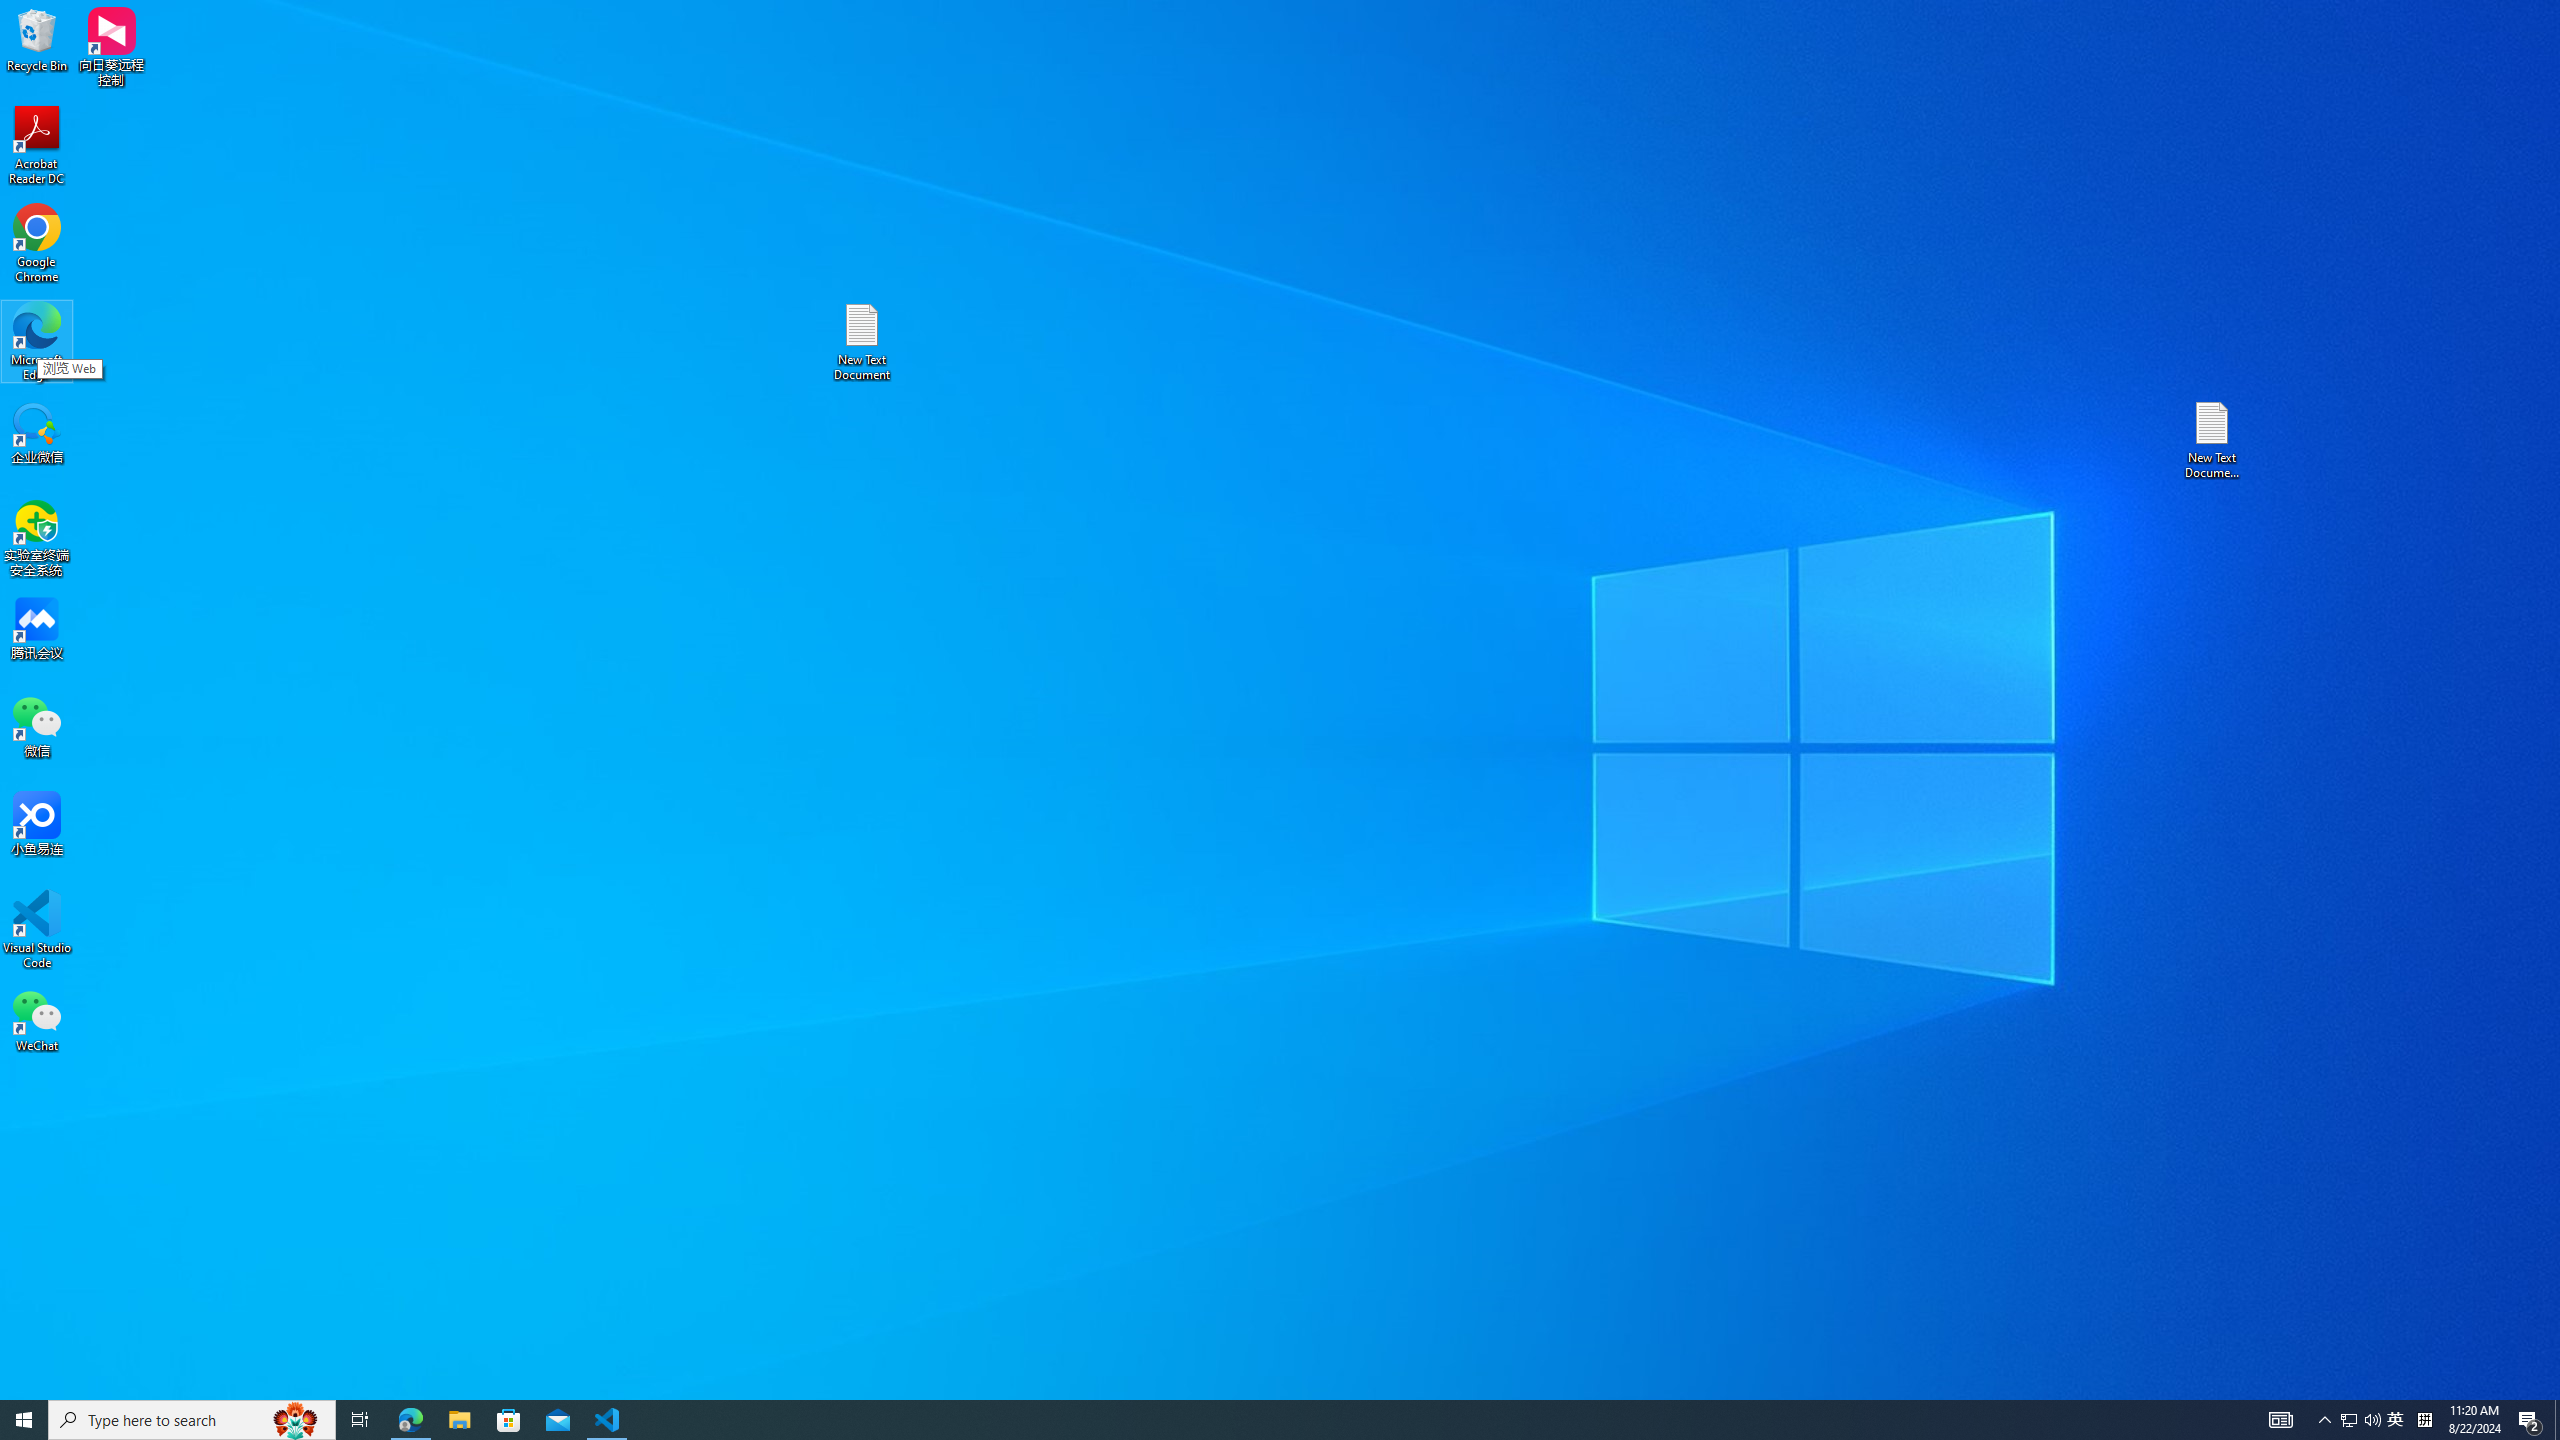  I want to click on Google Chrome, so click(37, 244).